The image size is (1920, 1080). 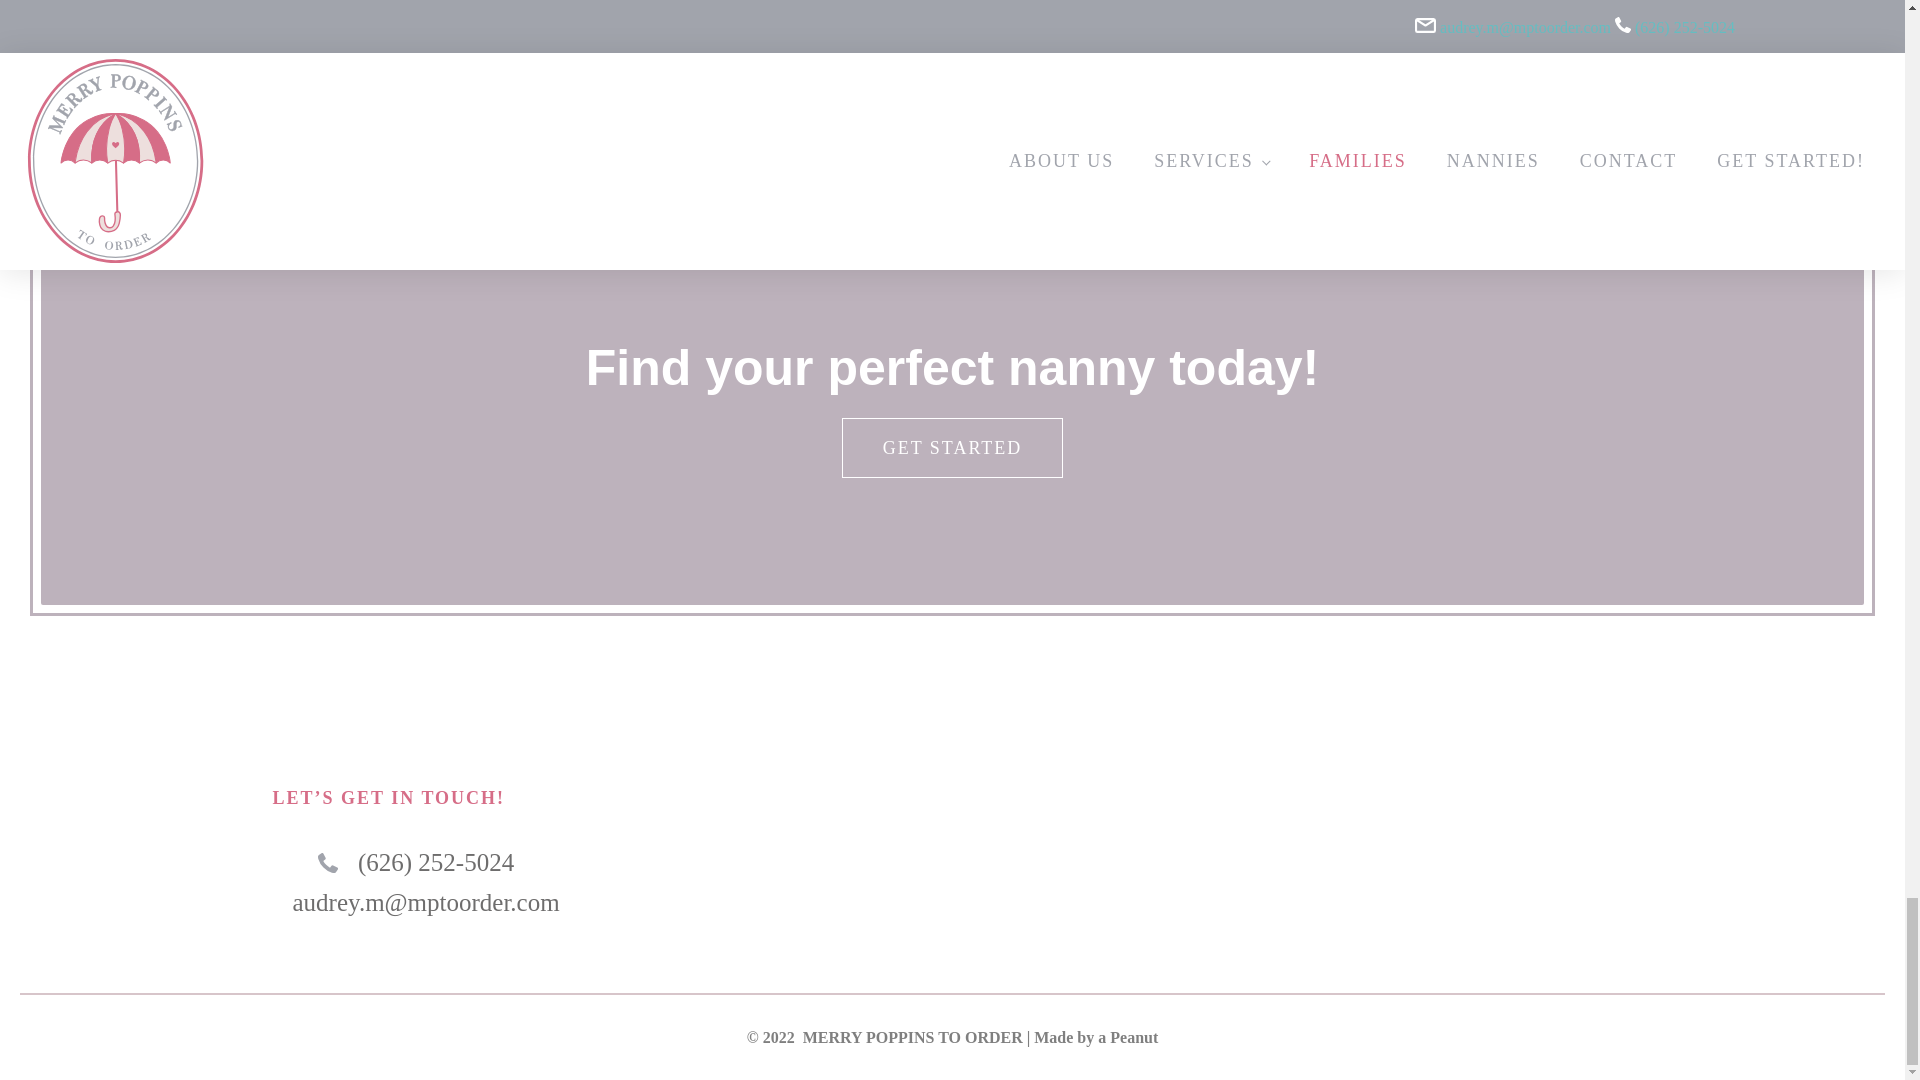 What do you see at coordinates (952, 448) in the screenshot?
I see `GET STARTED` at bounding box center [952, 448].